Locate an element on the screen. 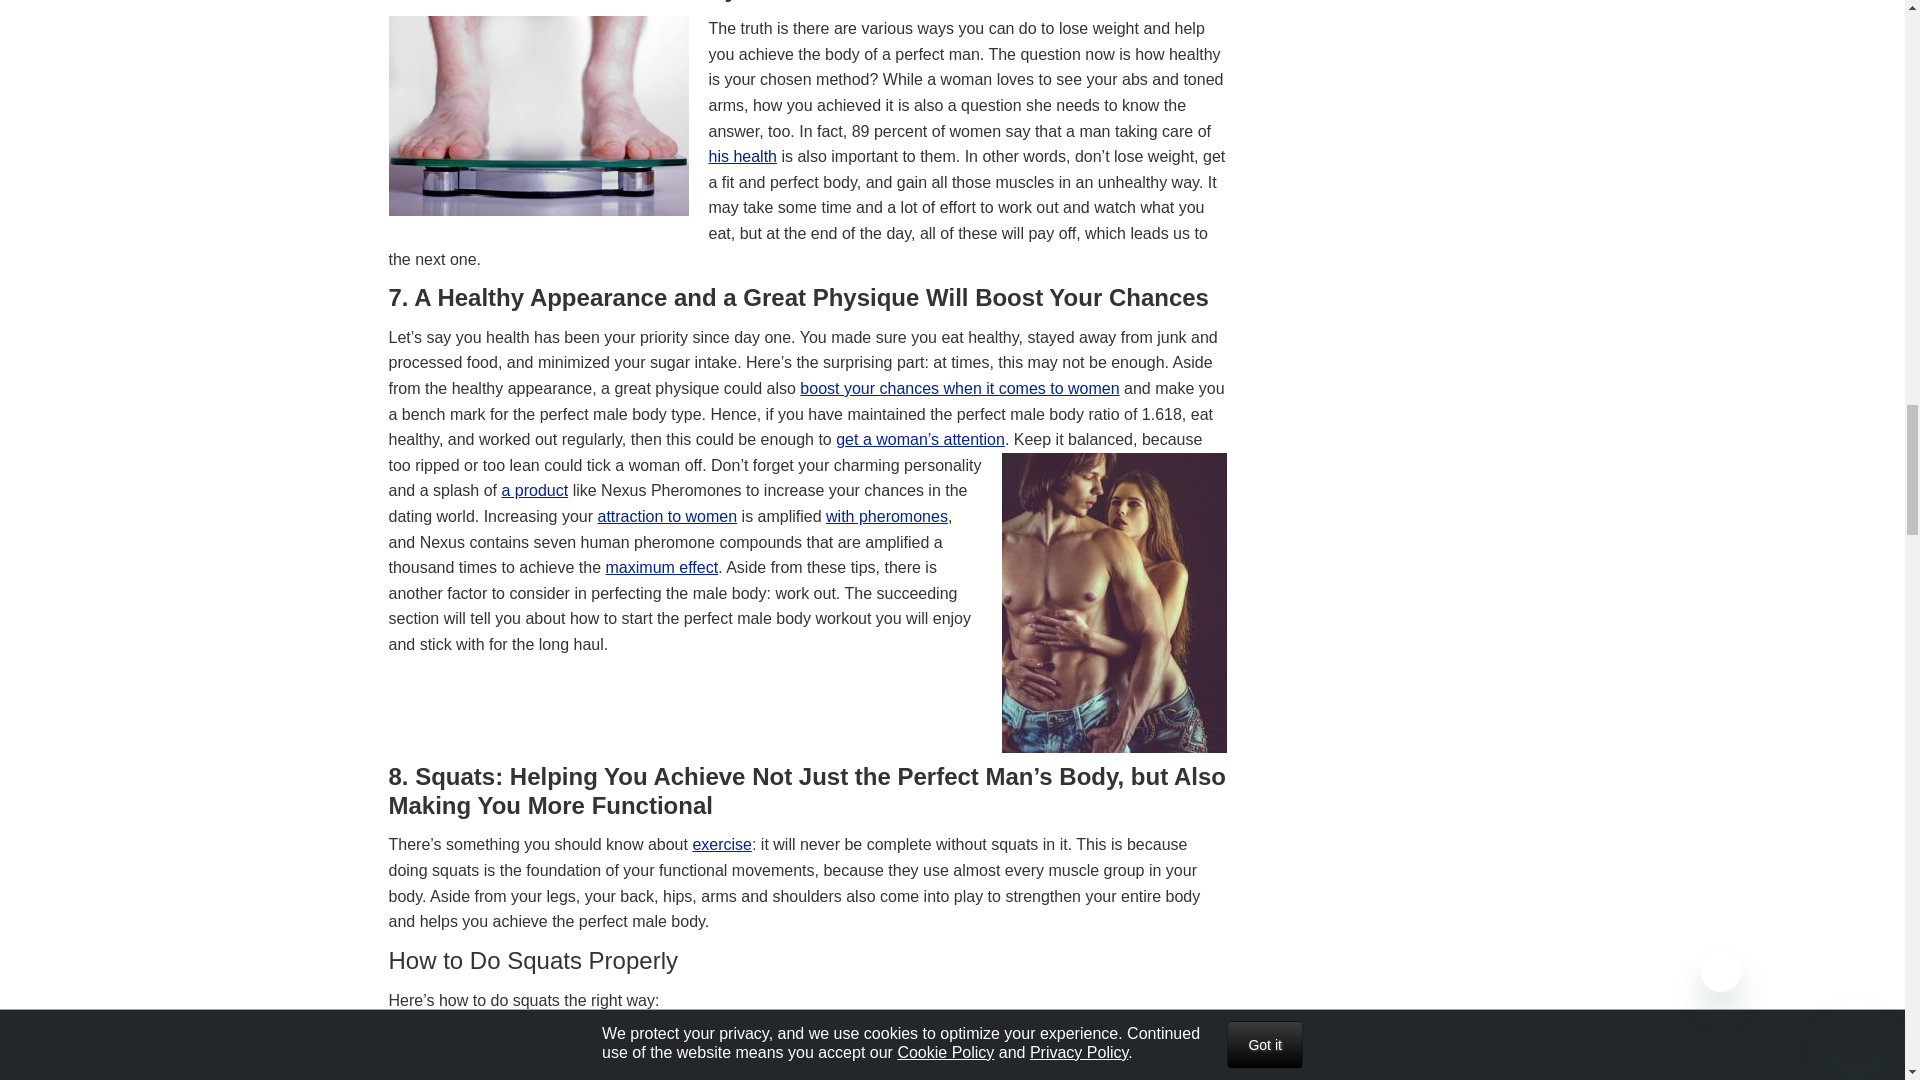 This screenshot has width=1920, height=1080. exercise is located at coordinates (722, 844).